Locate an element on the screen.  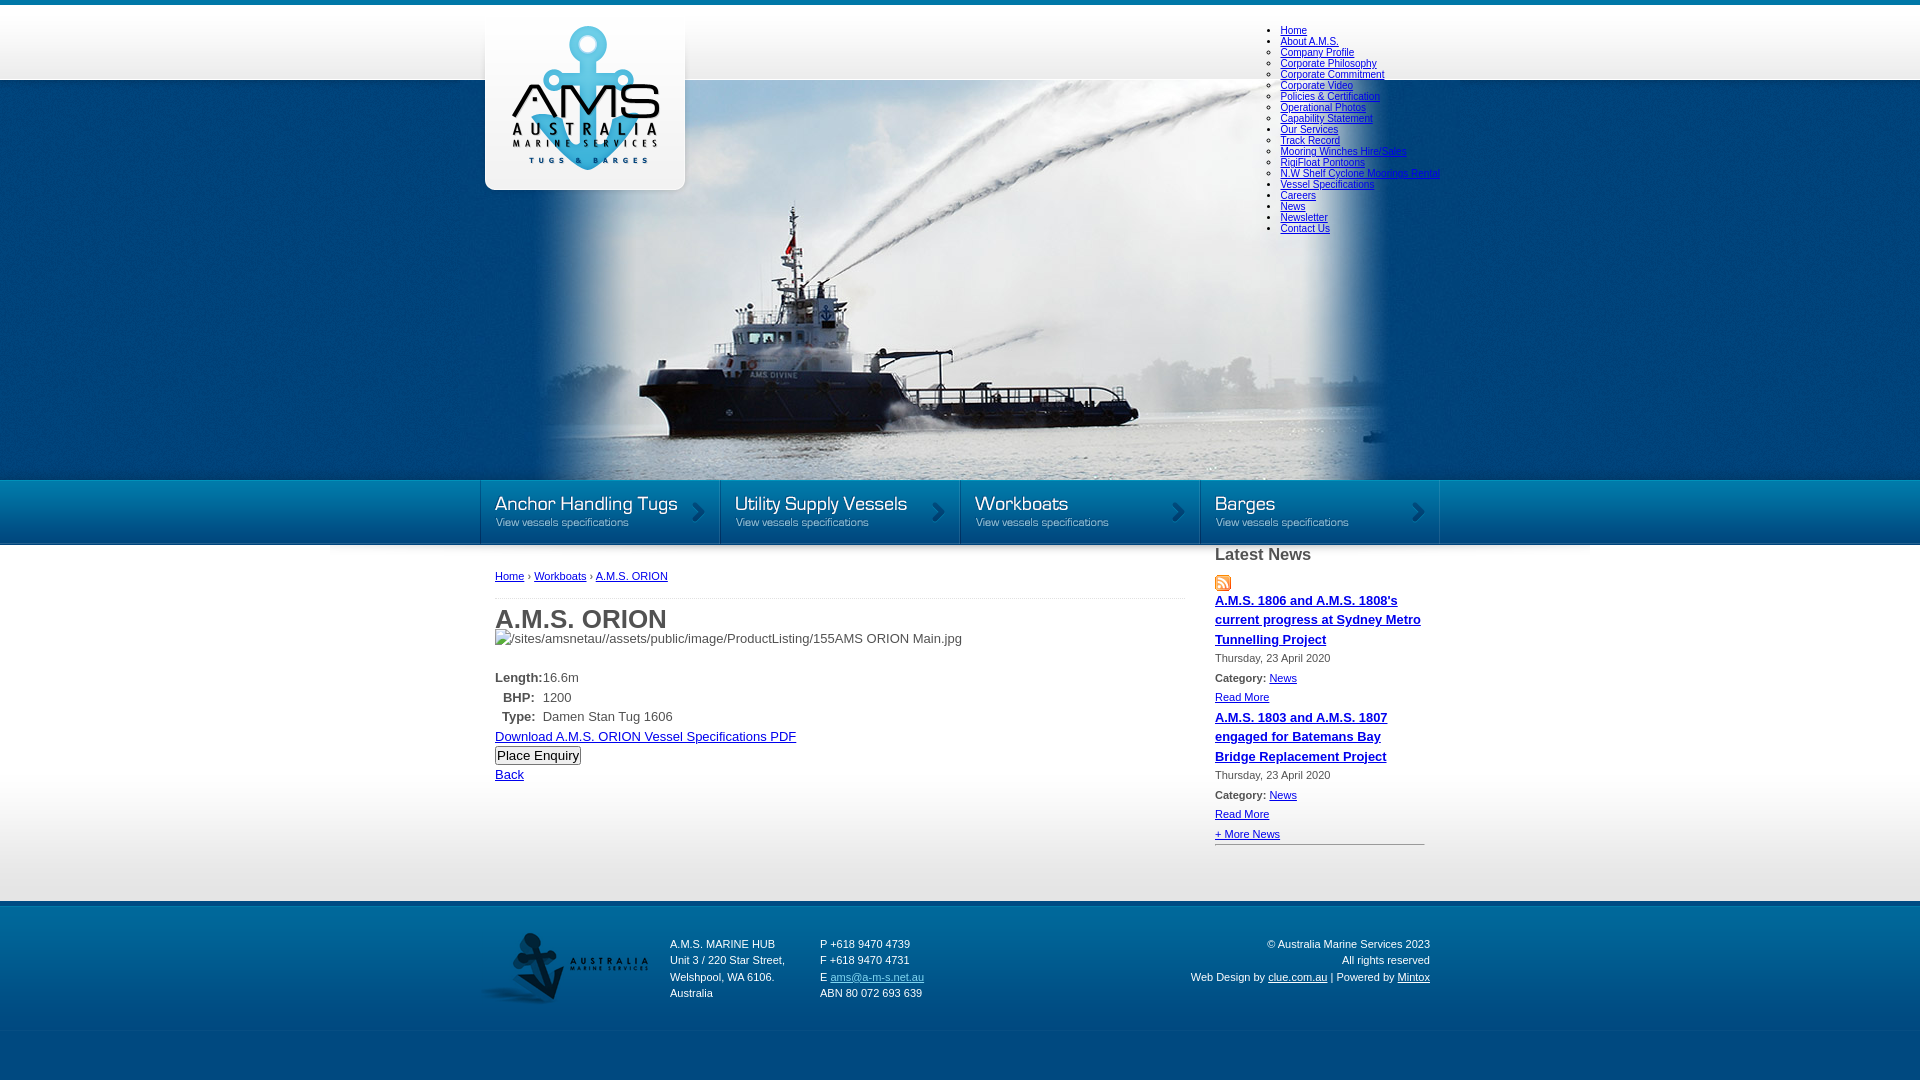
Mintox is located at coordinates (1414, 976).